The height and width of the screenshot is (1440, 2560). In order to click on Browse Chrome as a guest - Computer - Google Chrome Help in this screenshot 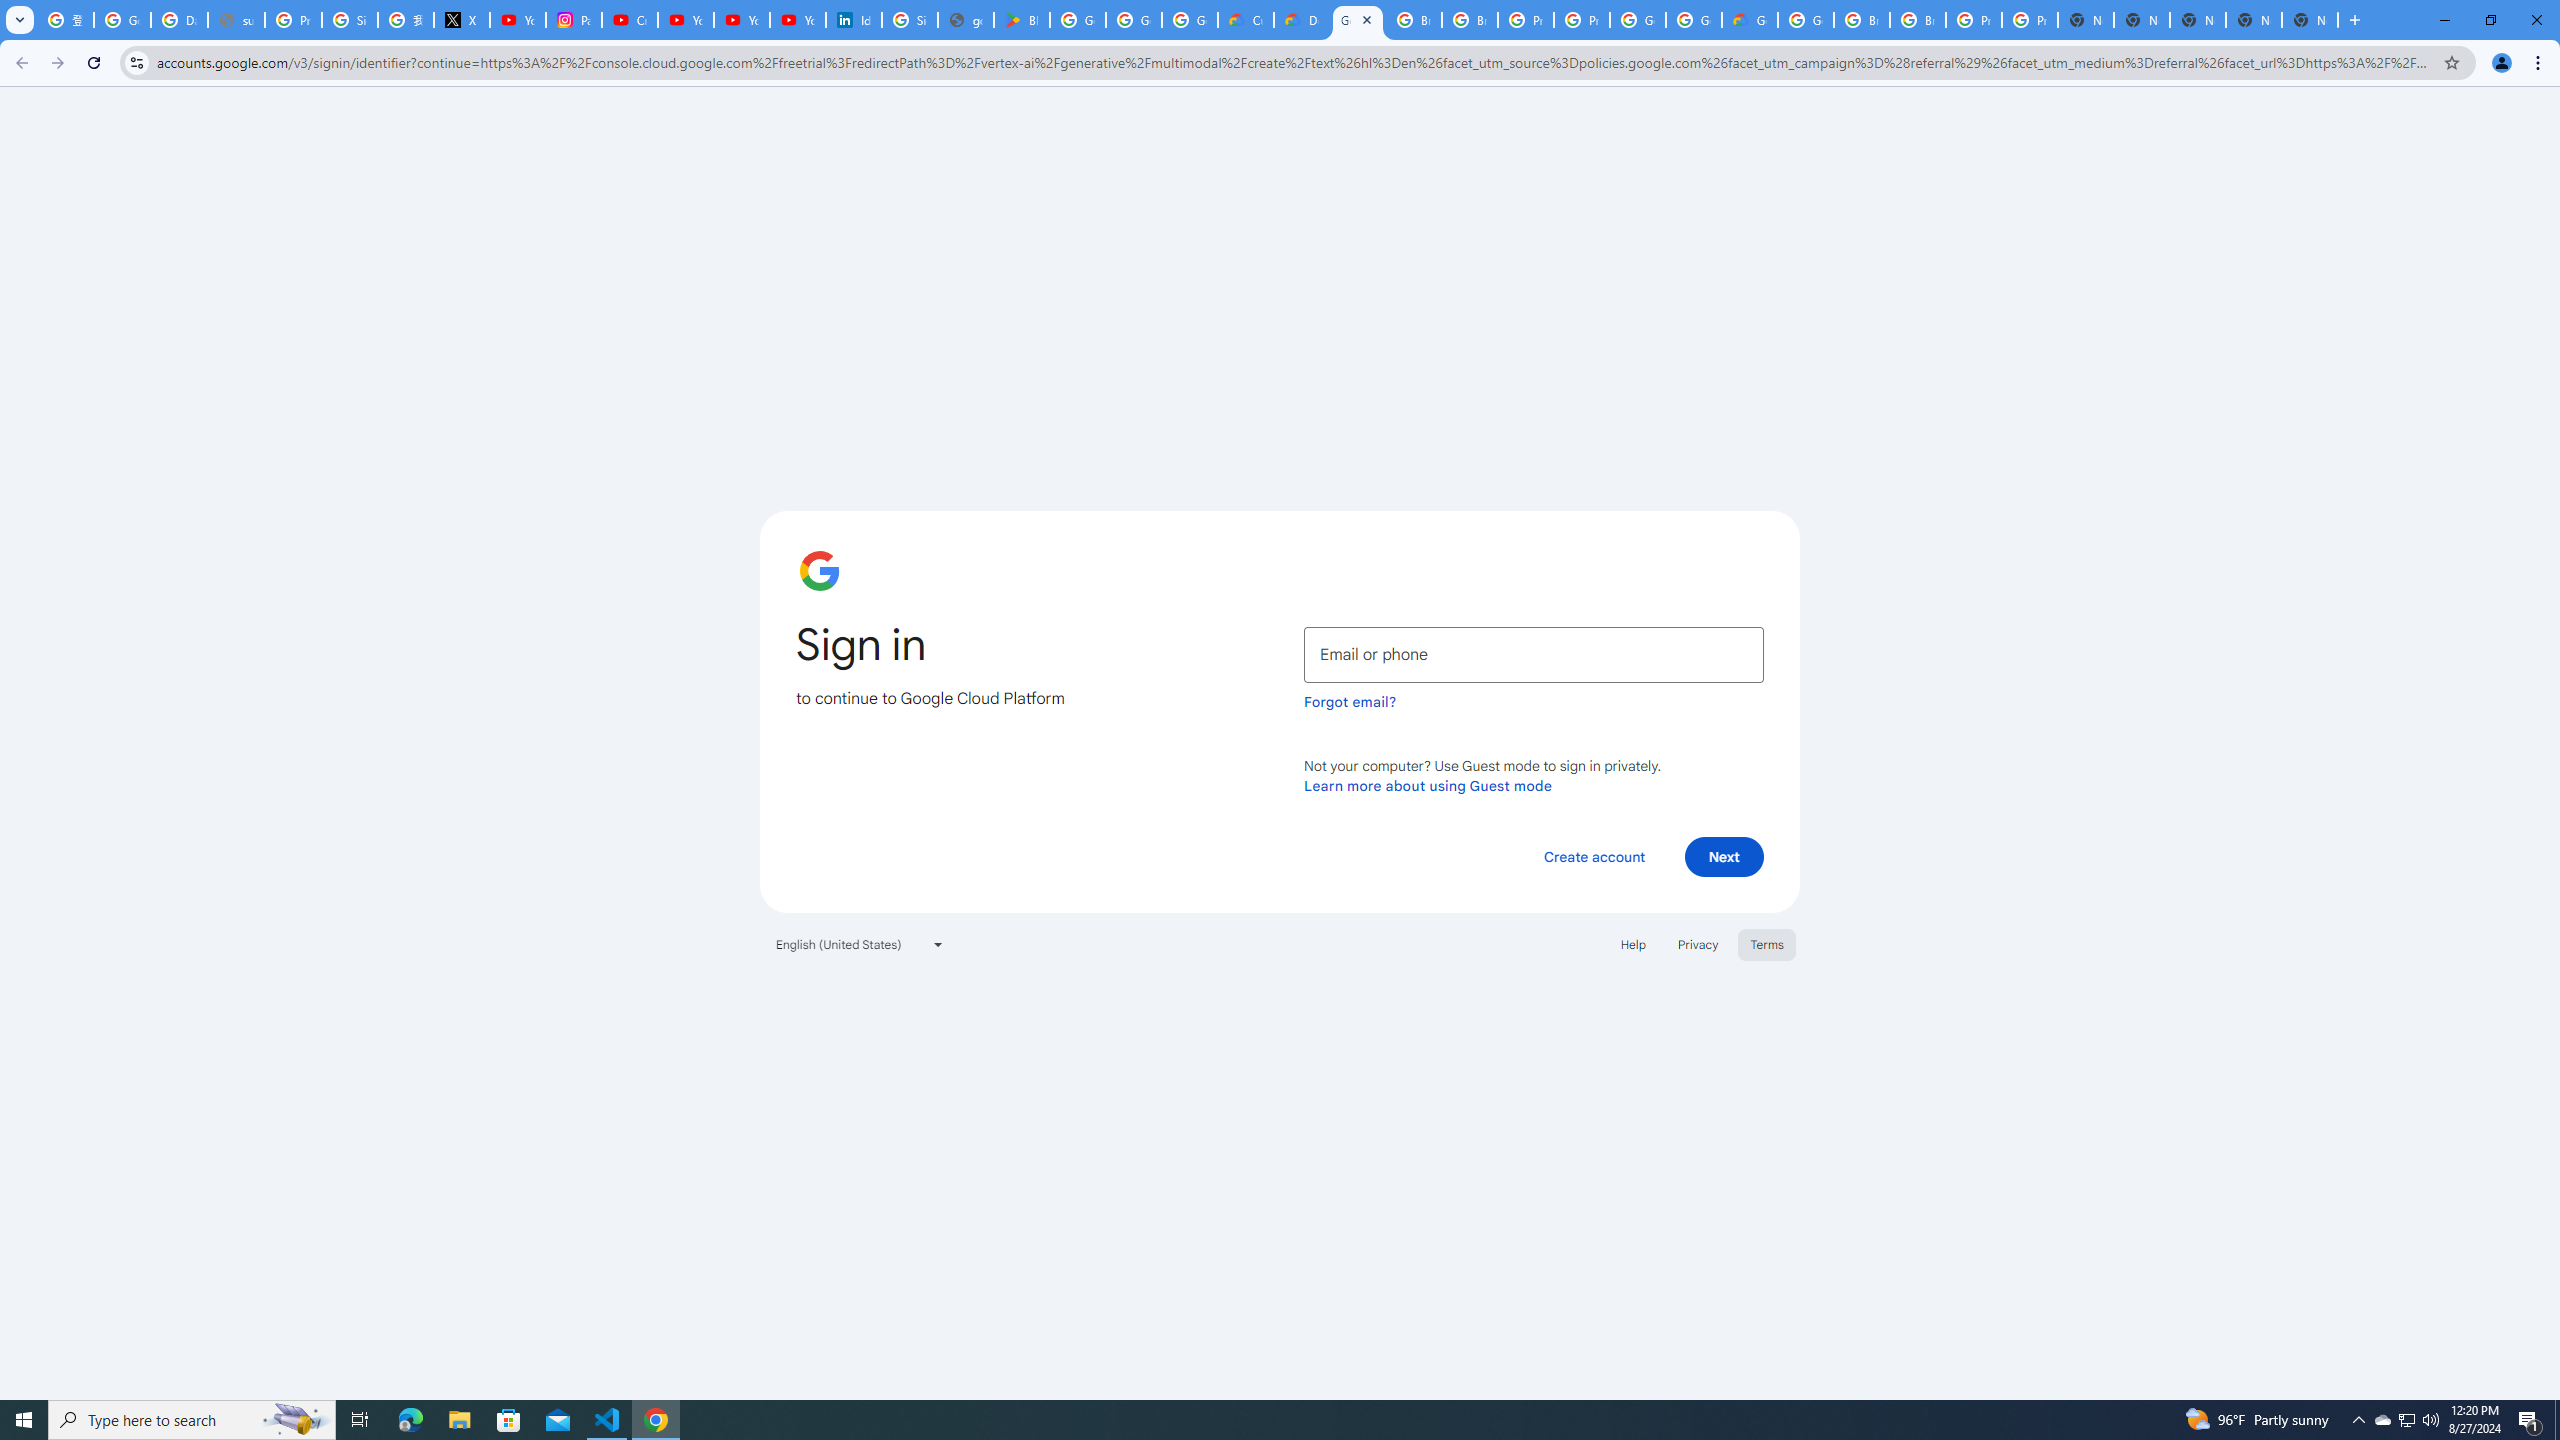, I will do `click(1862, 20)`.